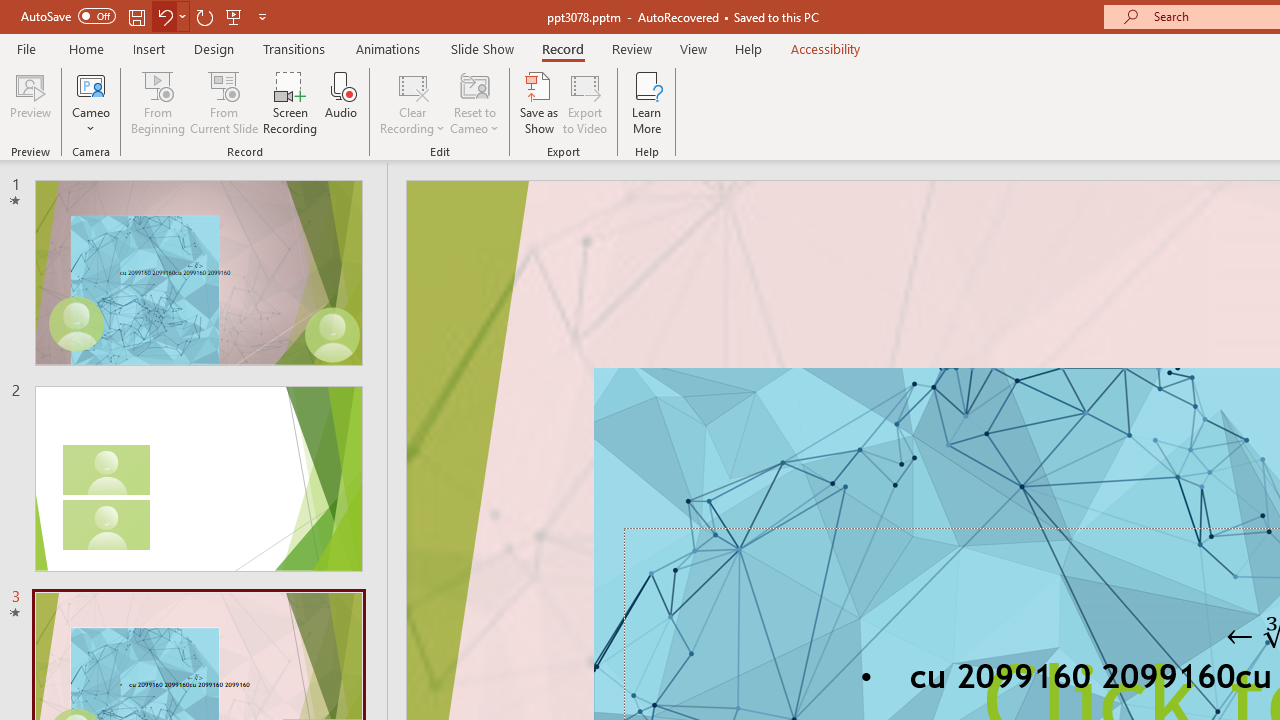 This screenshot has width=1280, height=720. What do you see at coordinates (158, 102) in the screenshot?
I see `From Beginning...` at bounding box center [158, 102].